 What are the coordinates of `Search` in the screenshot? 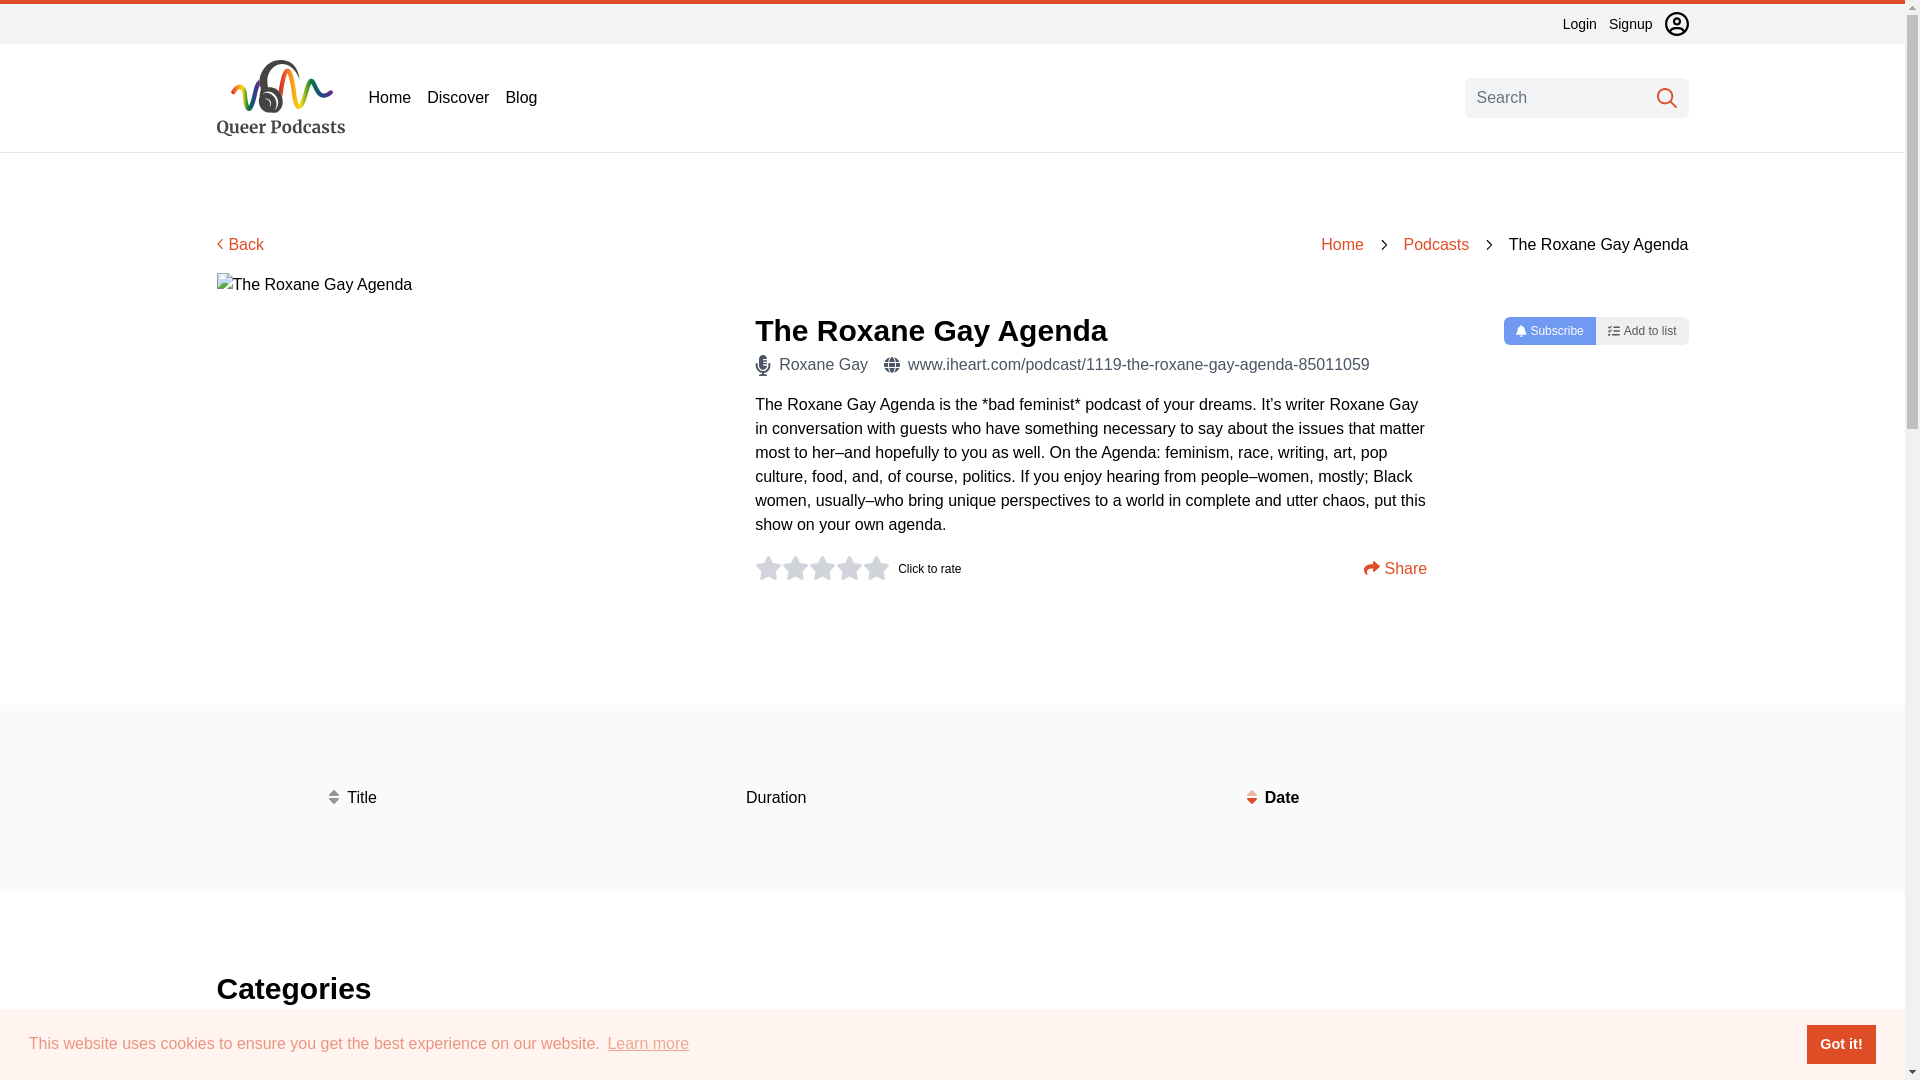 It's located at (1665, 97).